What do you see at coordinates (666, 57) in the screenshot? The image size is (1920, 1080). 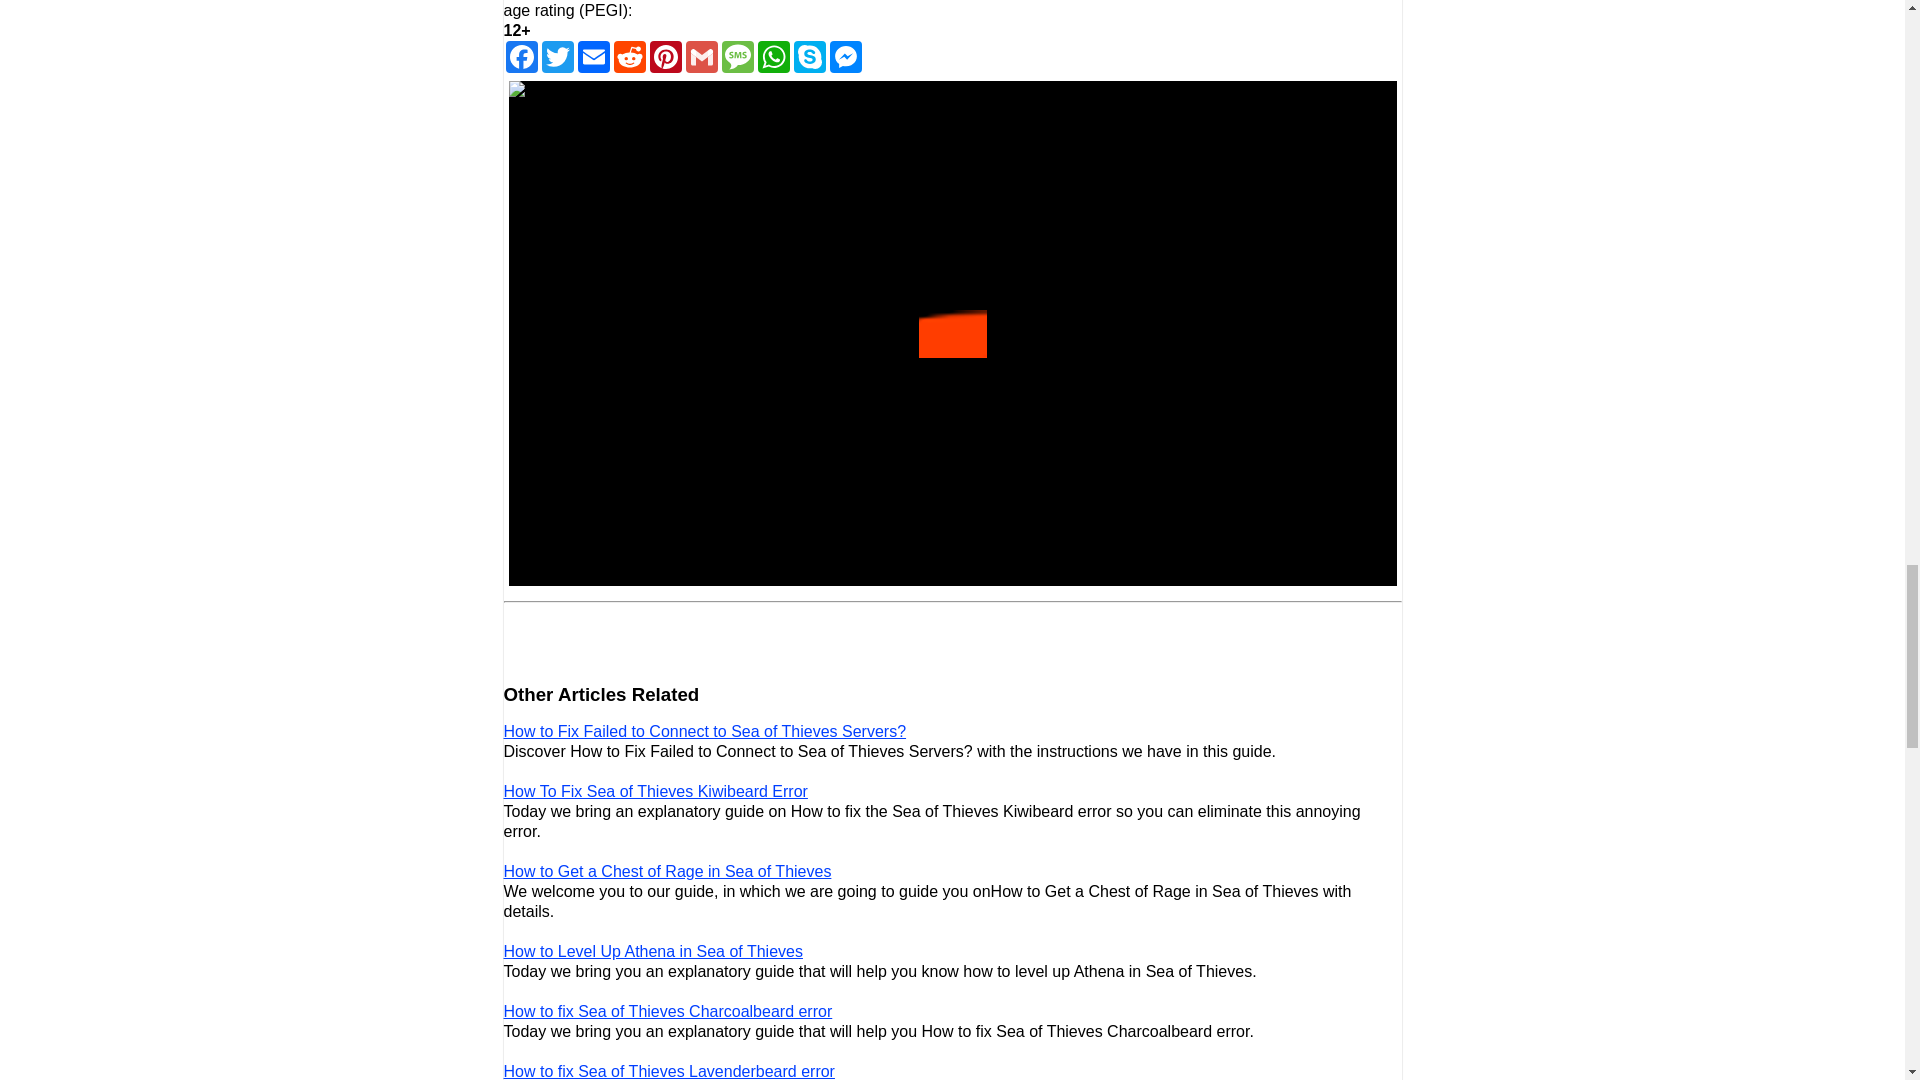 I see `Pinterest` at bounding box center [666, 57].